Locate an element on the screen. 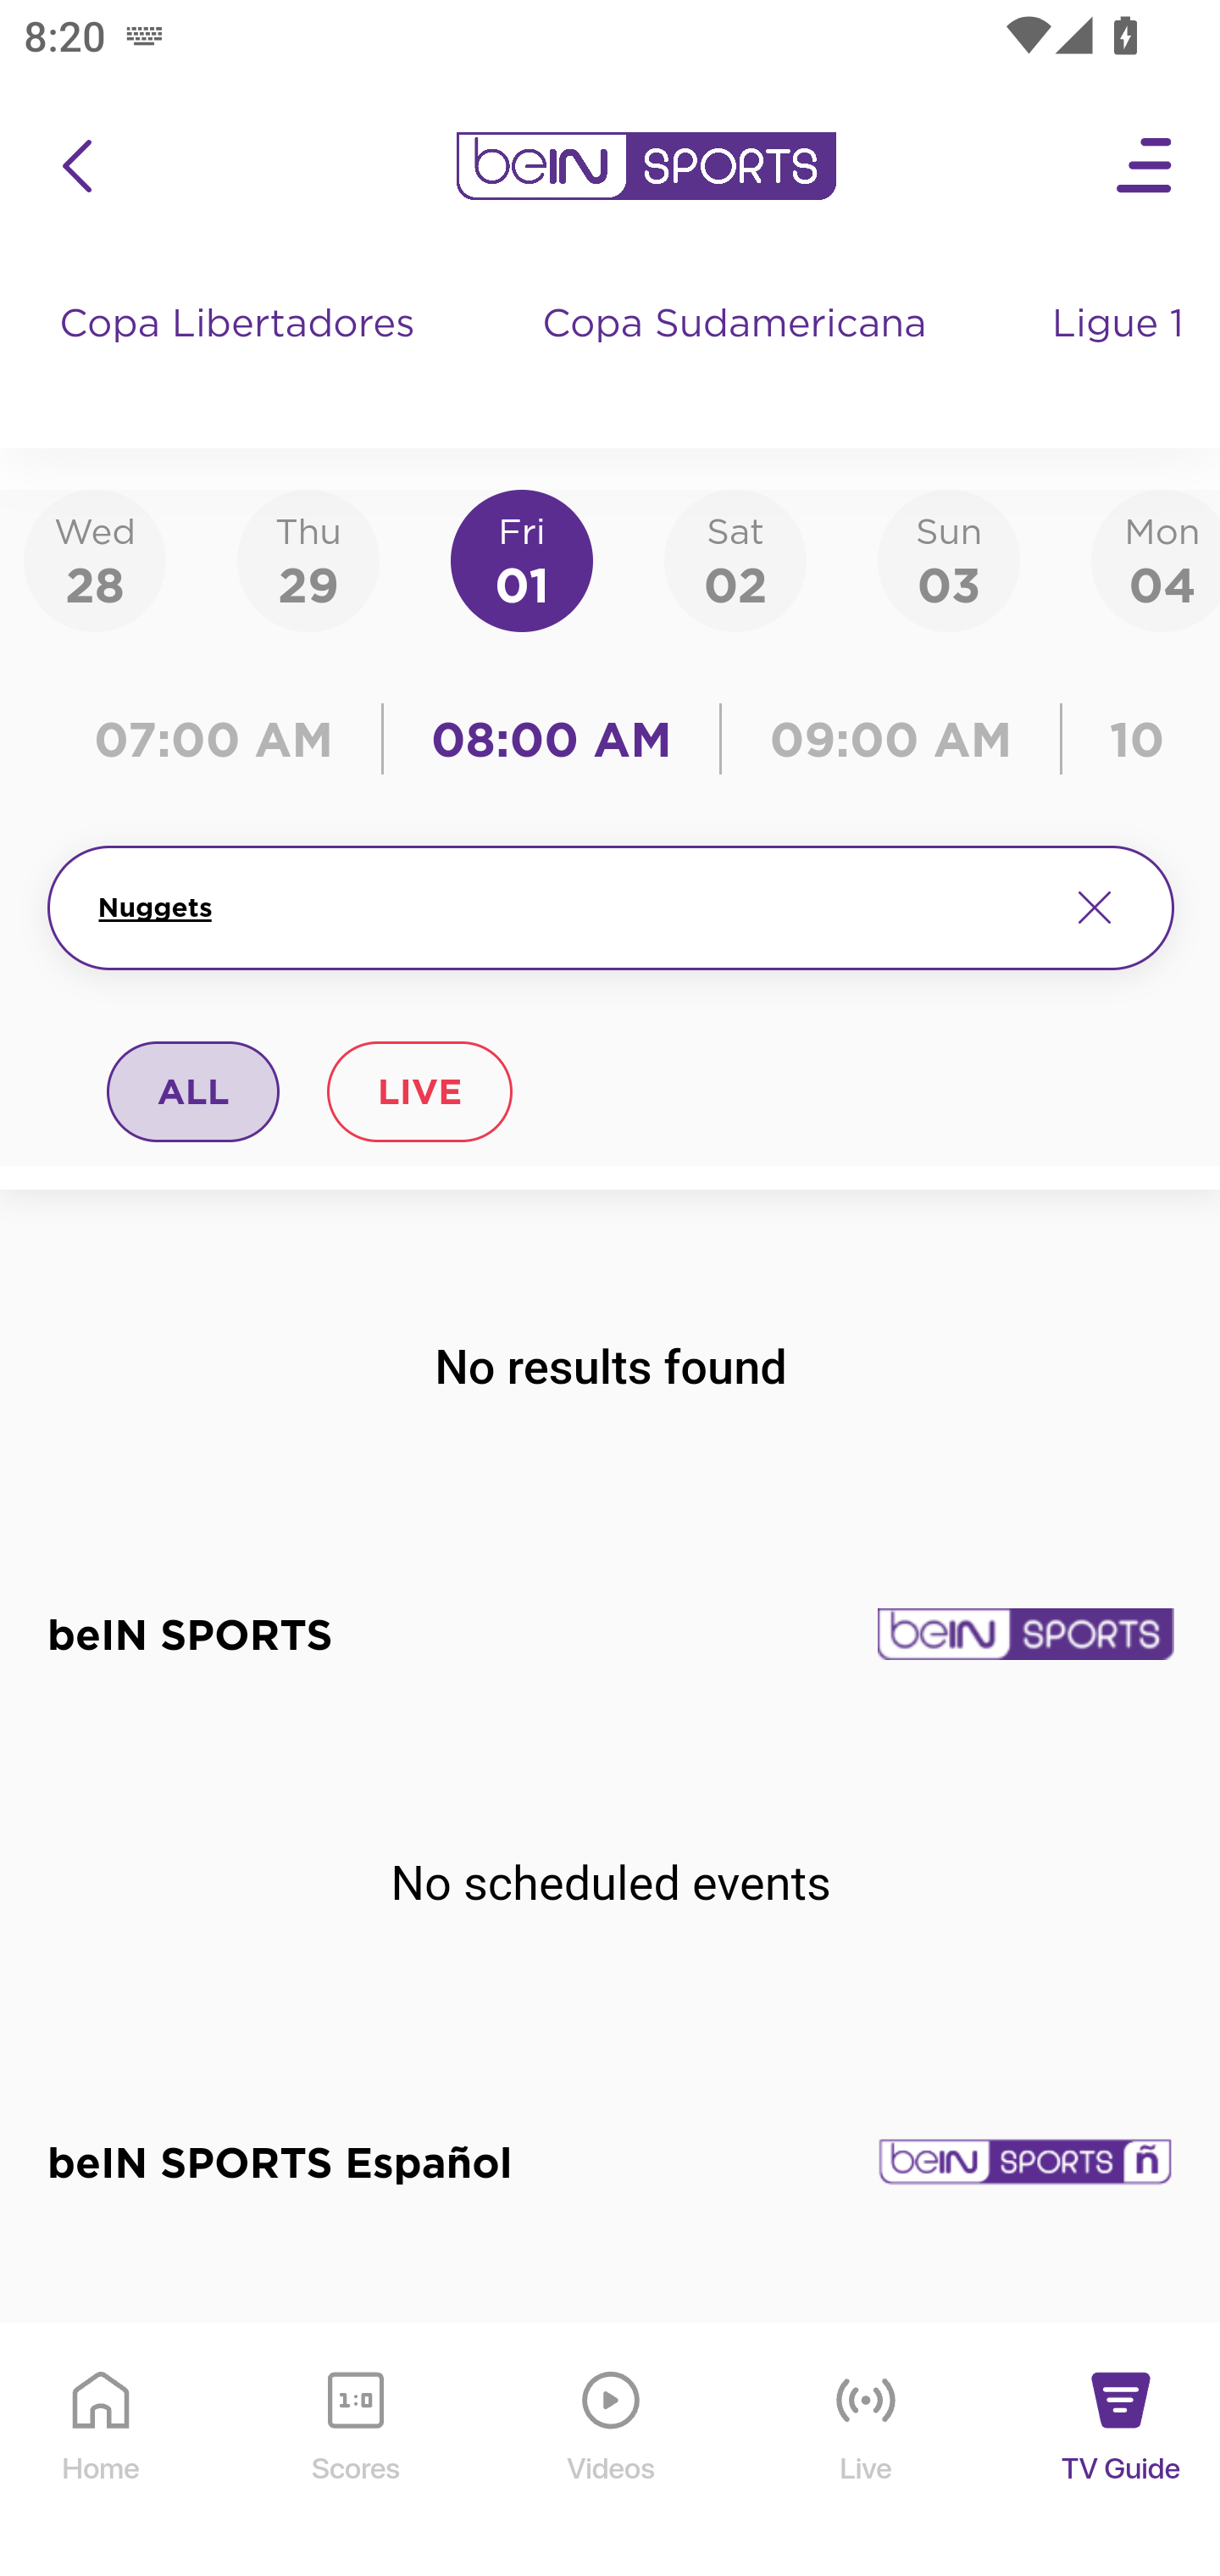  Scores Scores Icon Scores is located at coordinates (355, 2451).